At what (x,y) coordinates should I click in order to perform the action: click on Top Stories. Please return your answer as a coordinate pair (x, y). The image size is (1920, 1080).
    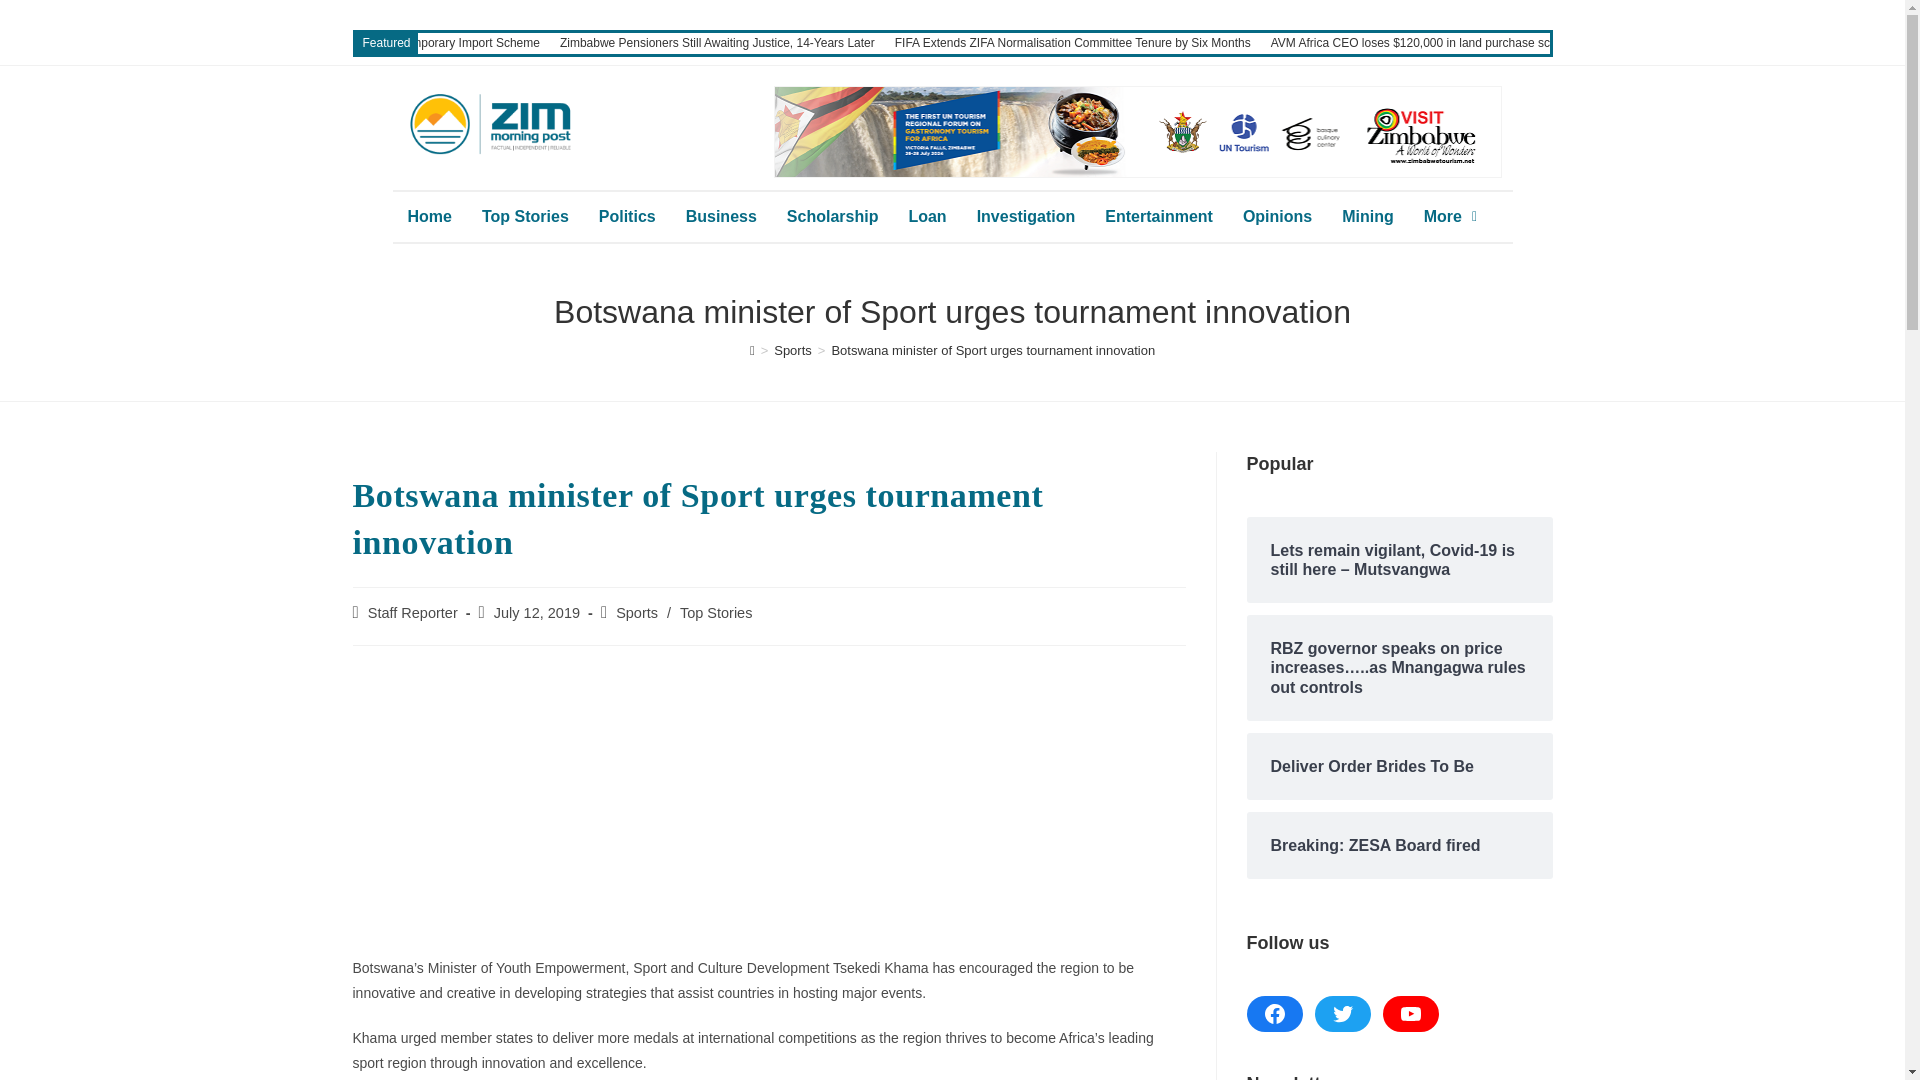
    Looking at the image, I should click on (524, 216).